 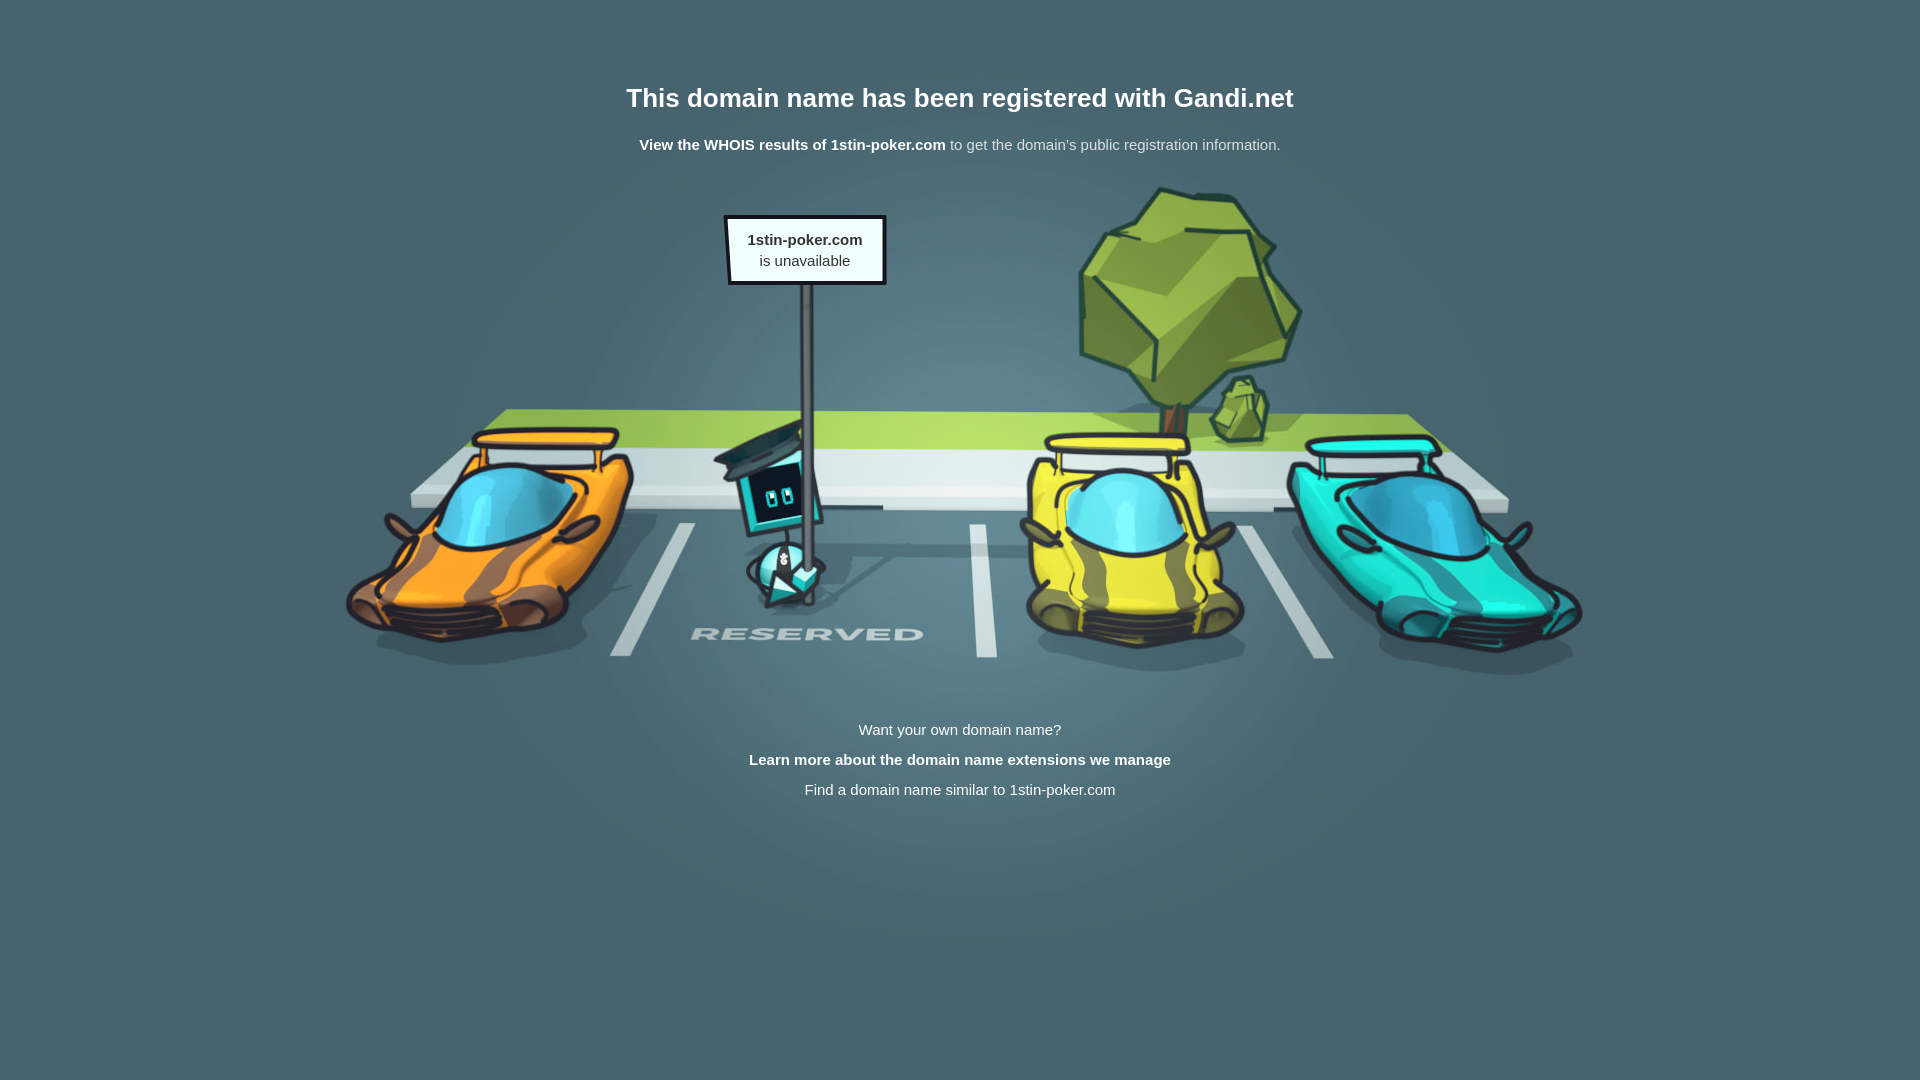 I want to click on View the WHOIS results of 1stin-poker.com, so click(x=792, y=144).